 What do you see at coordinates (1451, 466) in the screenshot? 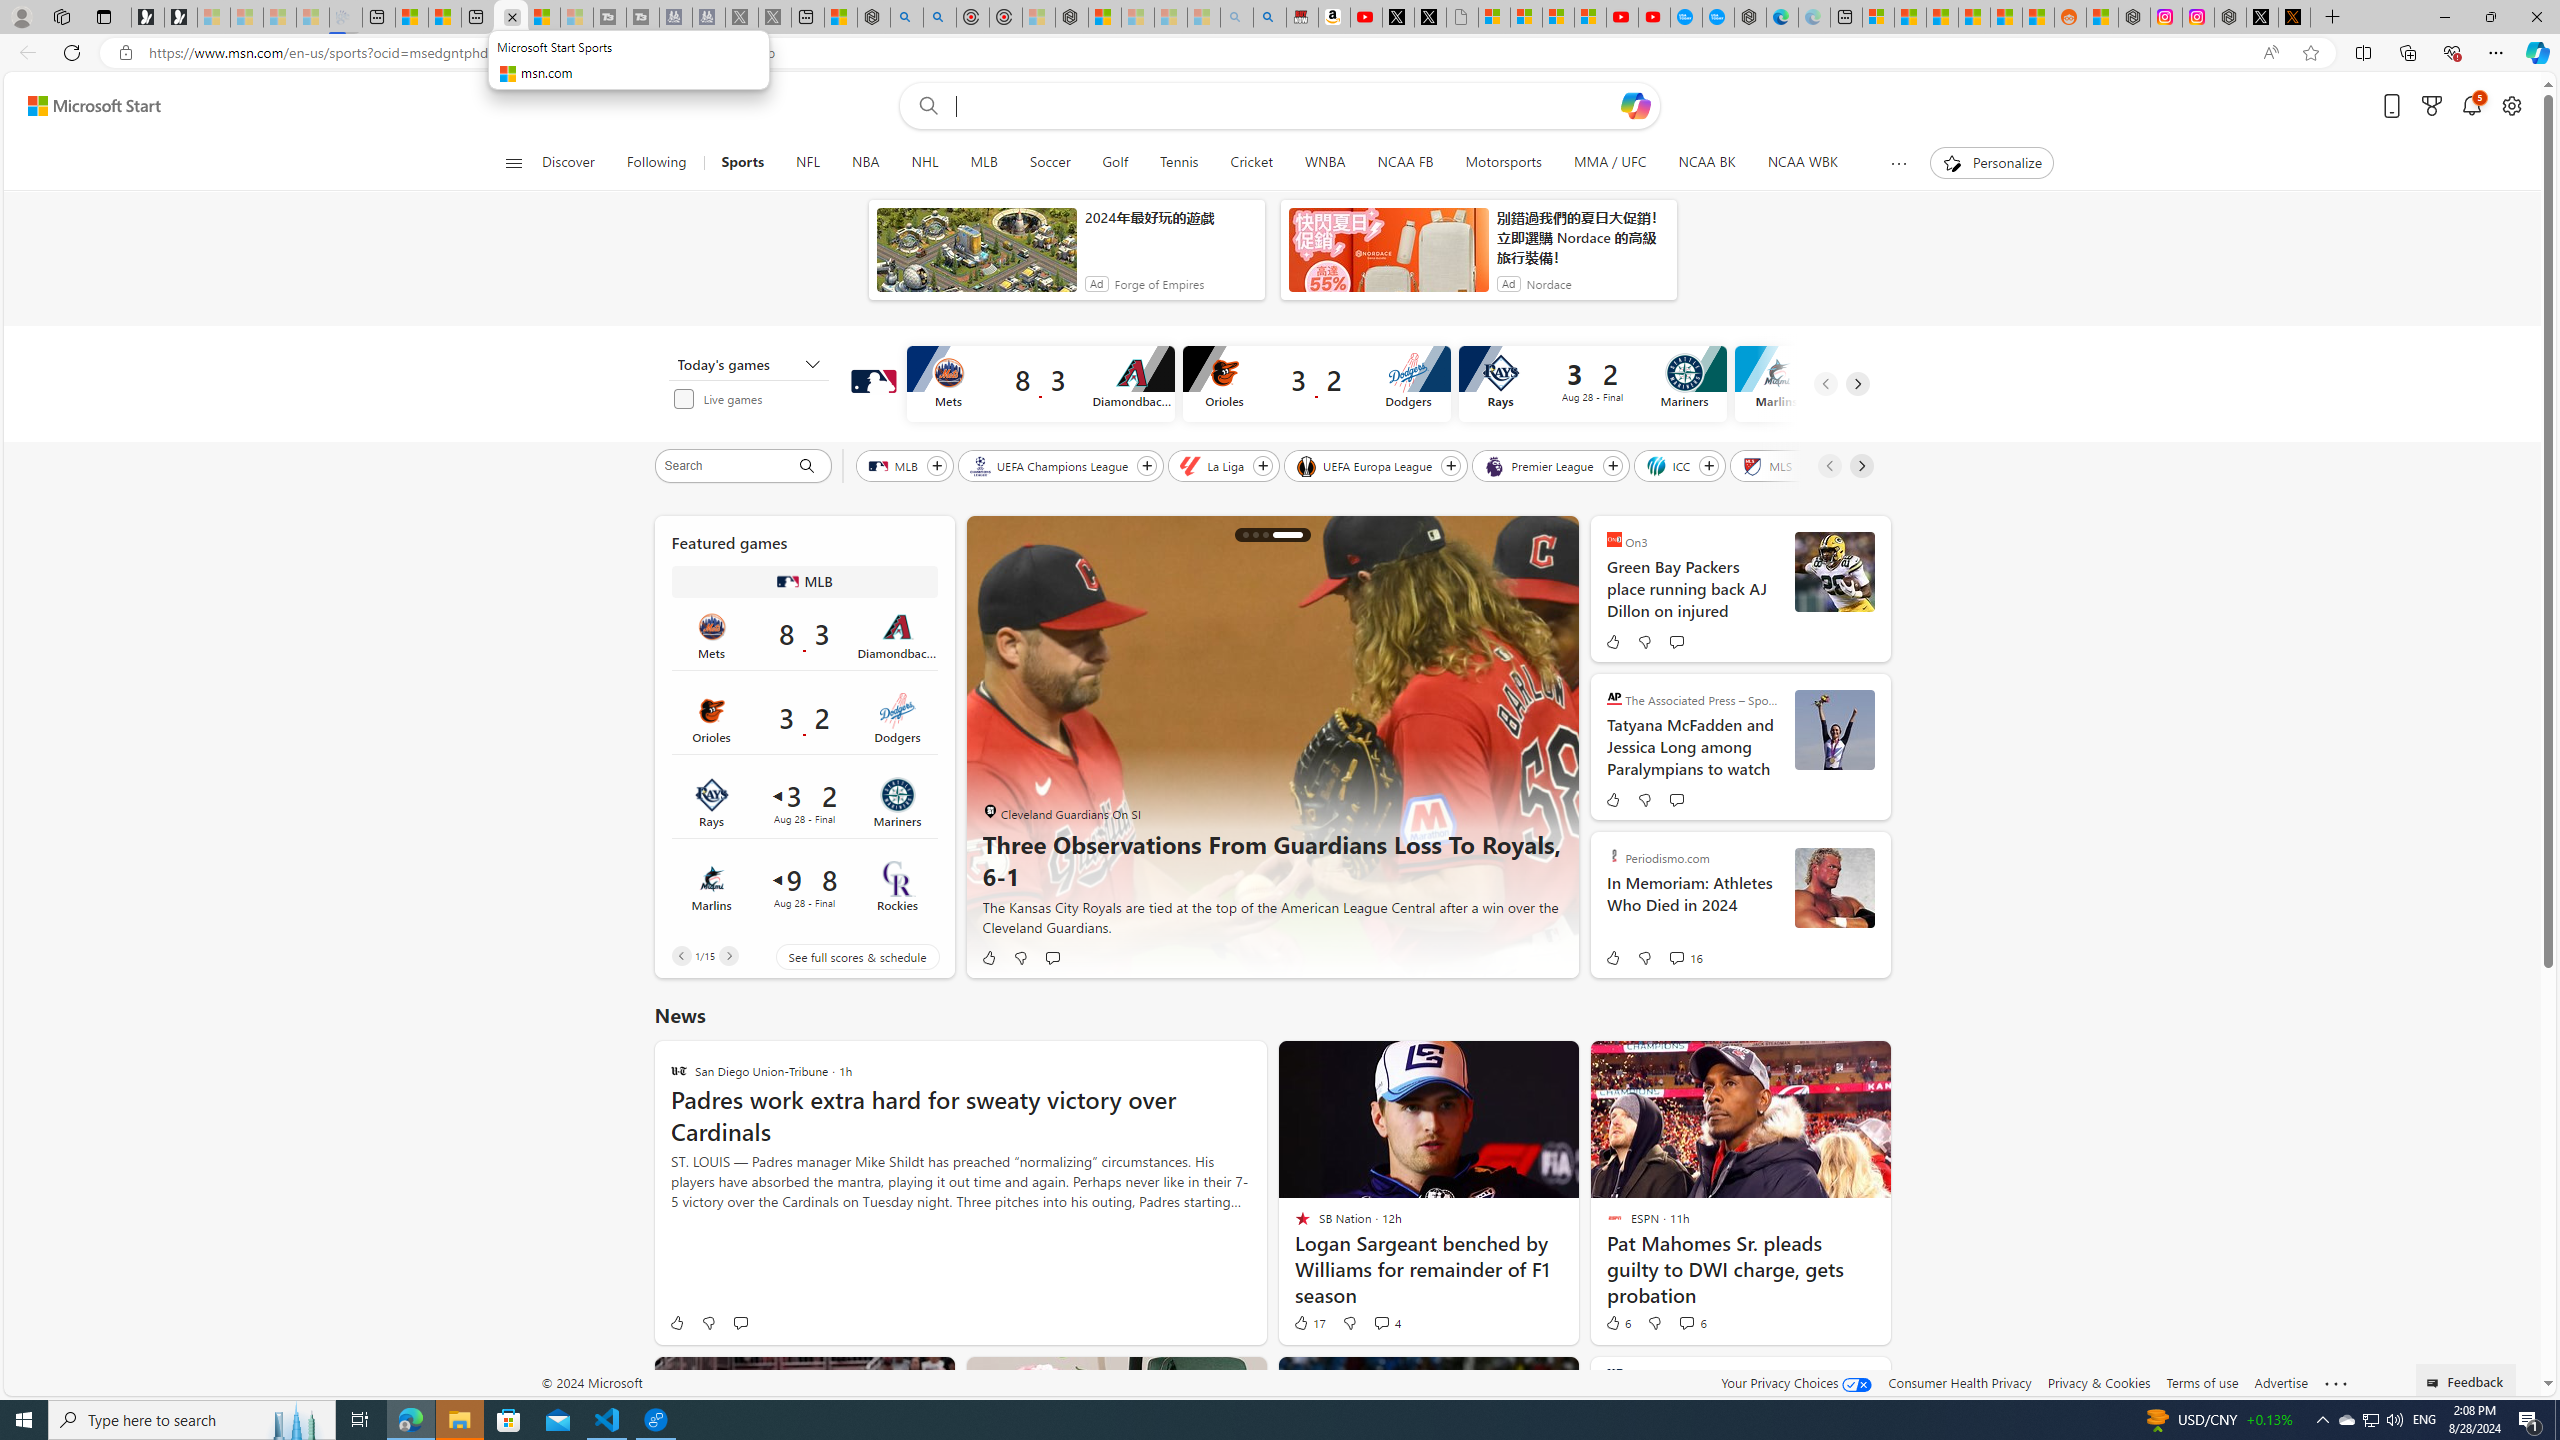
I see `Follow UEFA Europa League` at bounding box center [1451, 466].